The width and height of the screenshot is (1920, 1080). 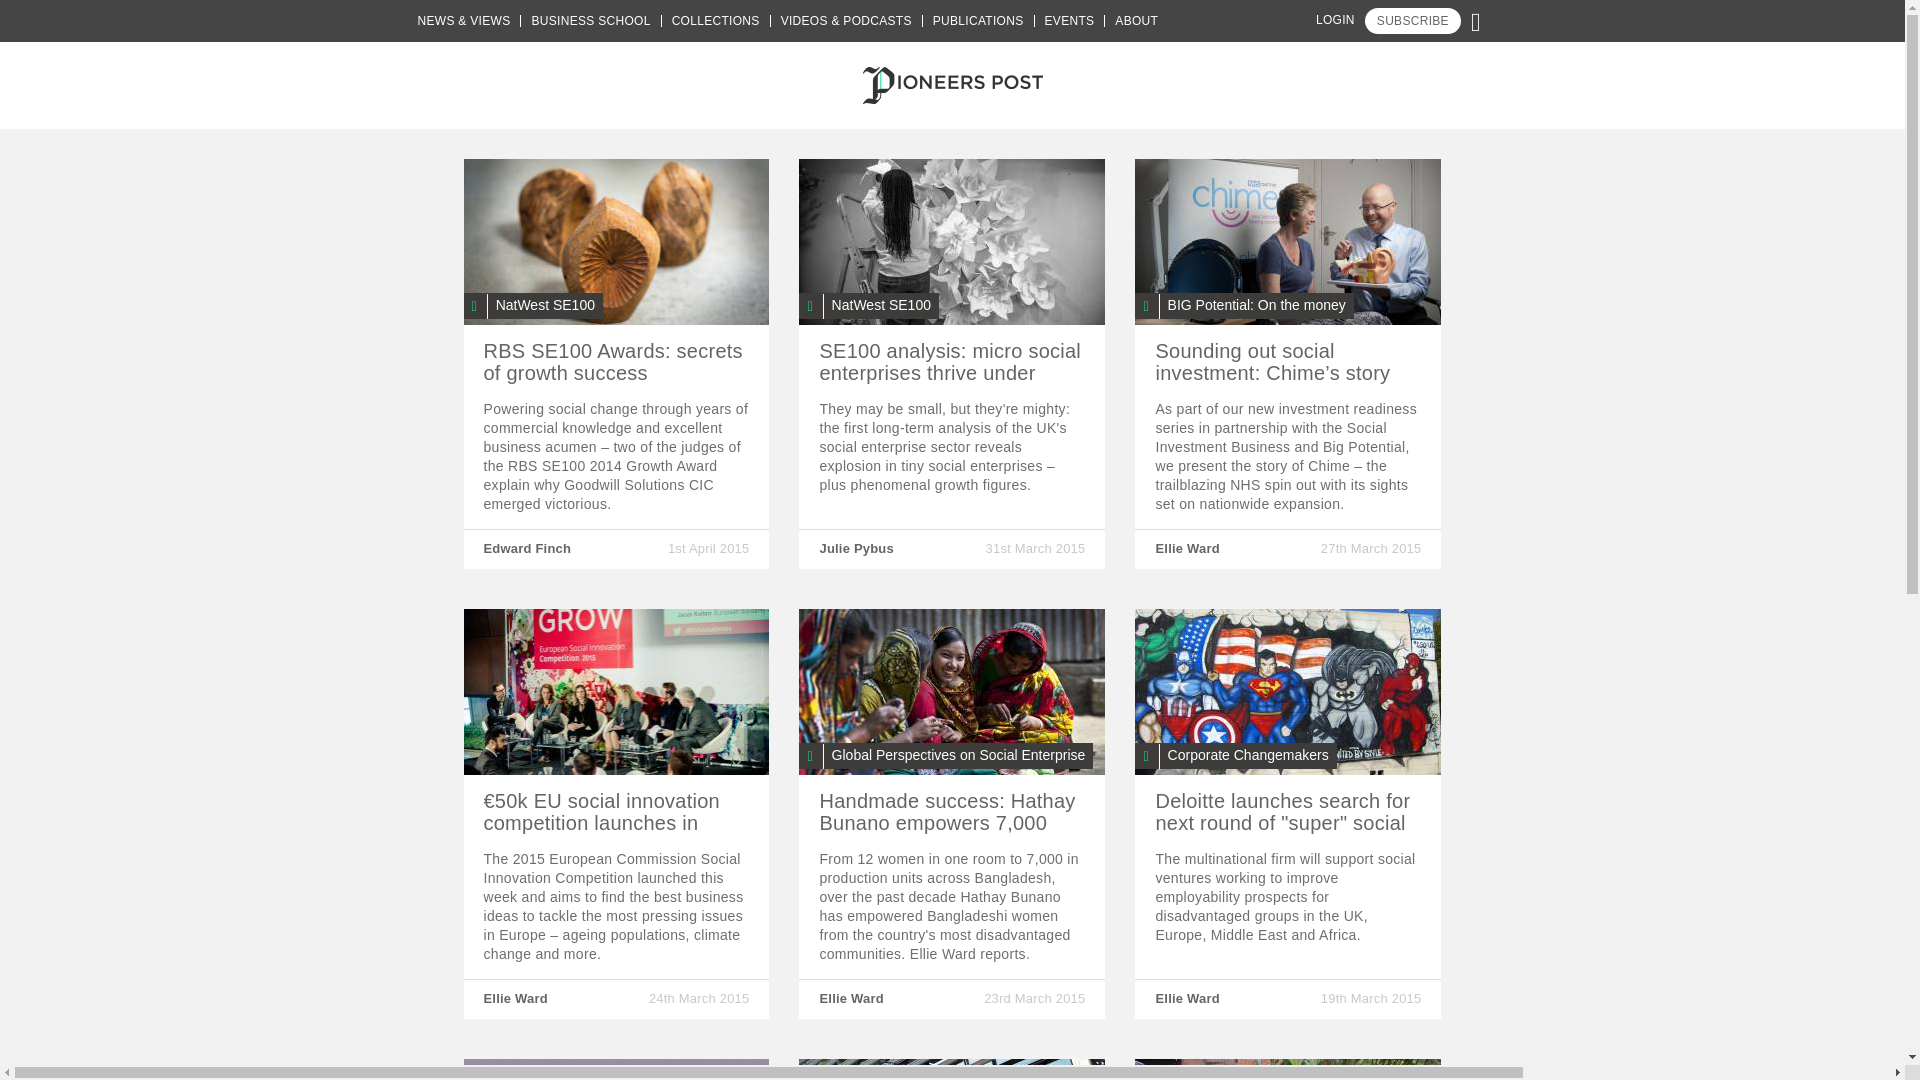 What do you see at coordinates (613, 362) in the screenshot?
I see `RBS SE100 Awards: secrets of growth success` at bounding box center [613, 362].